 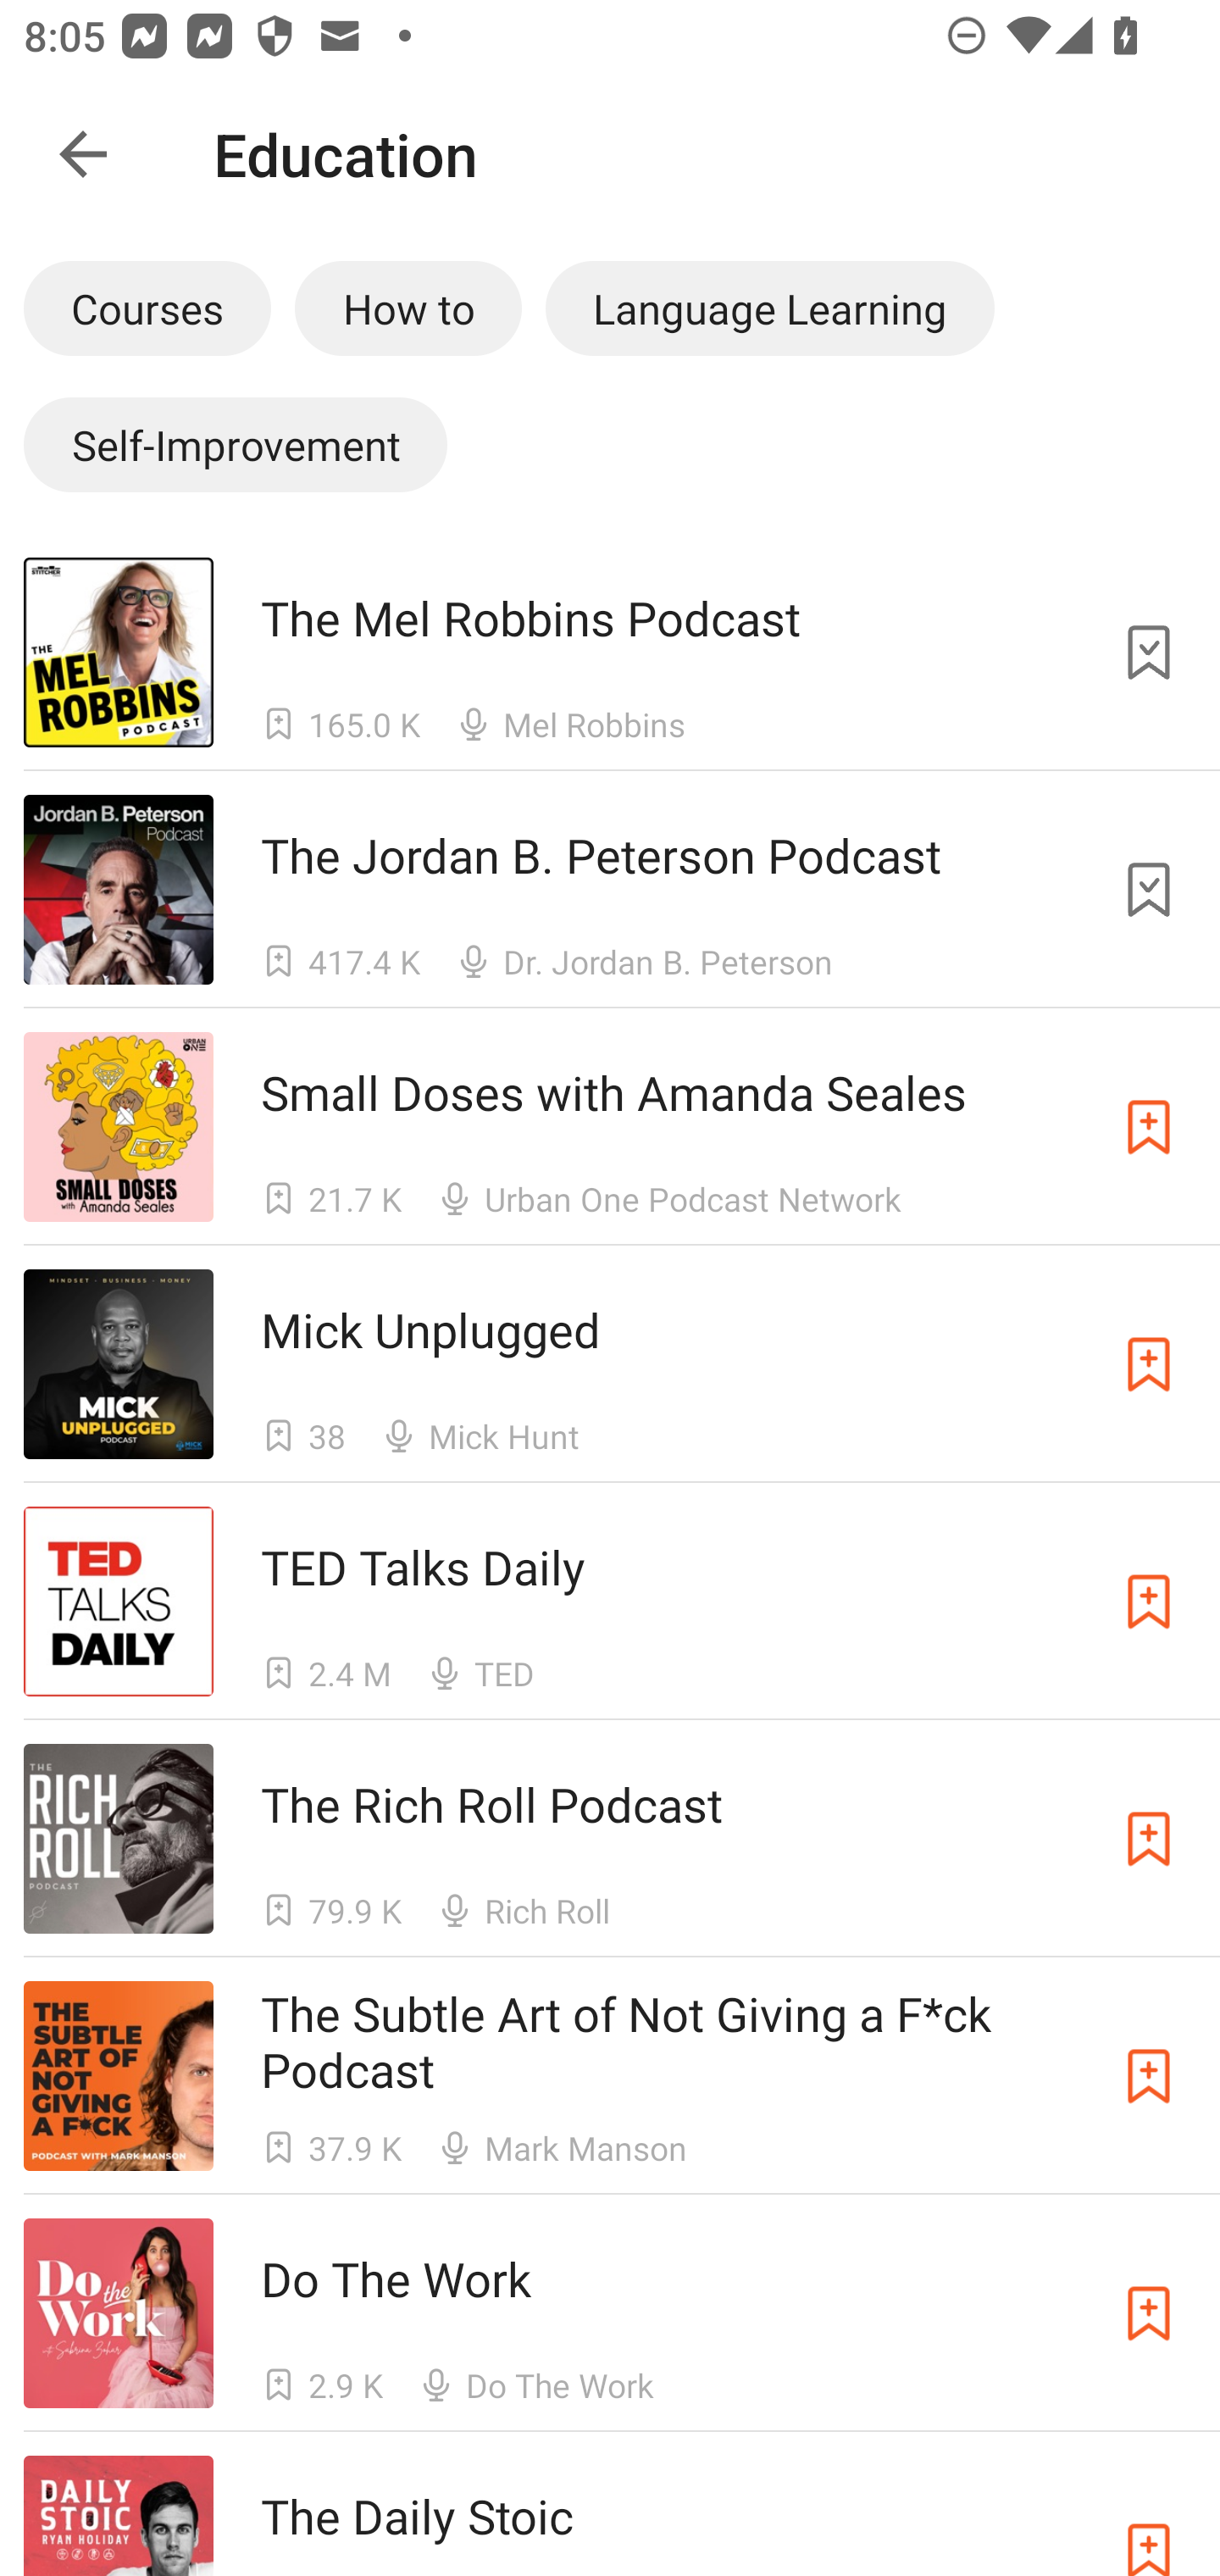 What do you see at coordinates (1149, 890) in the screenshot?
I see `Unsubscribe` at bounding box center [1149, 890].